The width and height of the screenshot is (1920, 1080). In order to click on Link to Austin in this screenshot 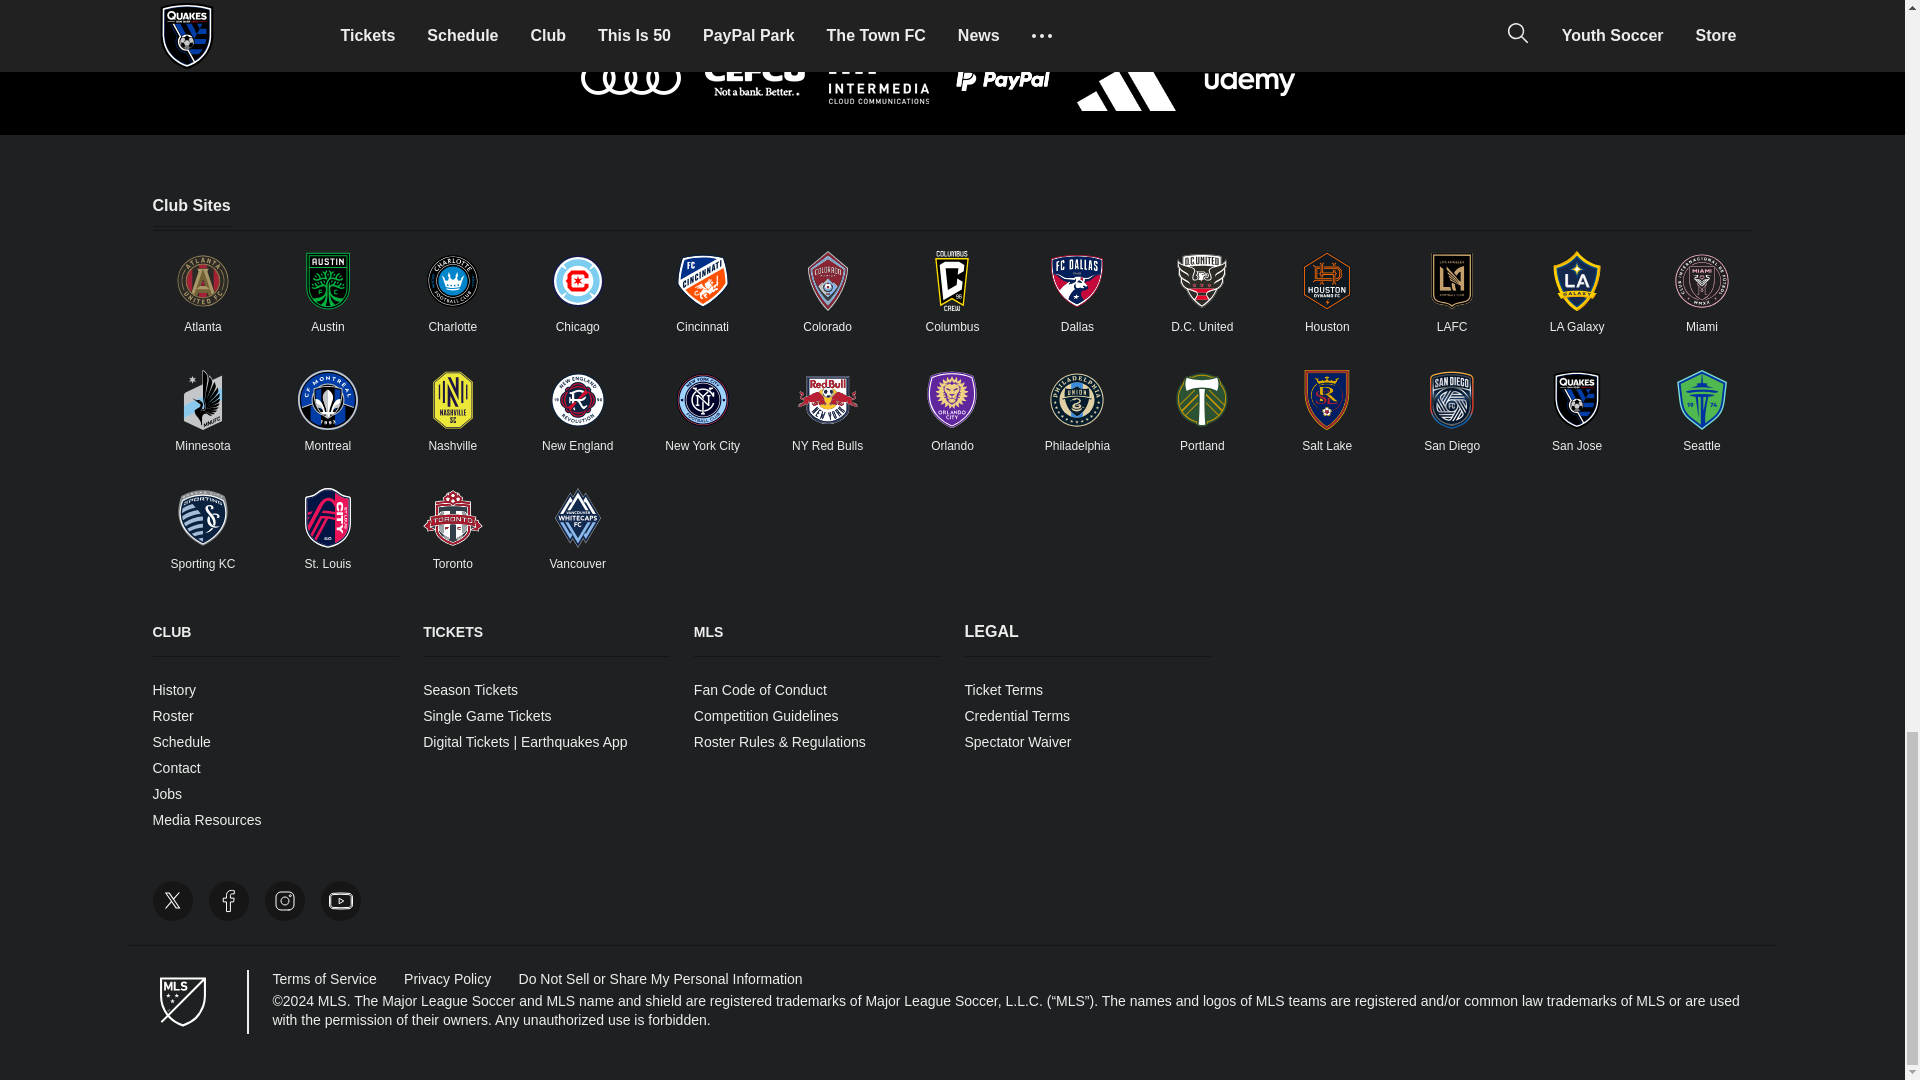, I will do `click(327, 280)`.